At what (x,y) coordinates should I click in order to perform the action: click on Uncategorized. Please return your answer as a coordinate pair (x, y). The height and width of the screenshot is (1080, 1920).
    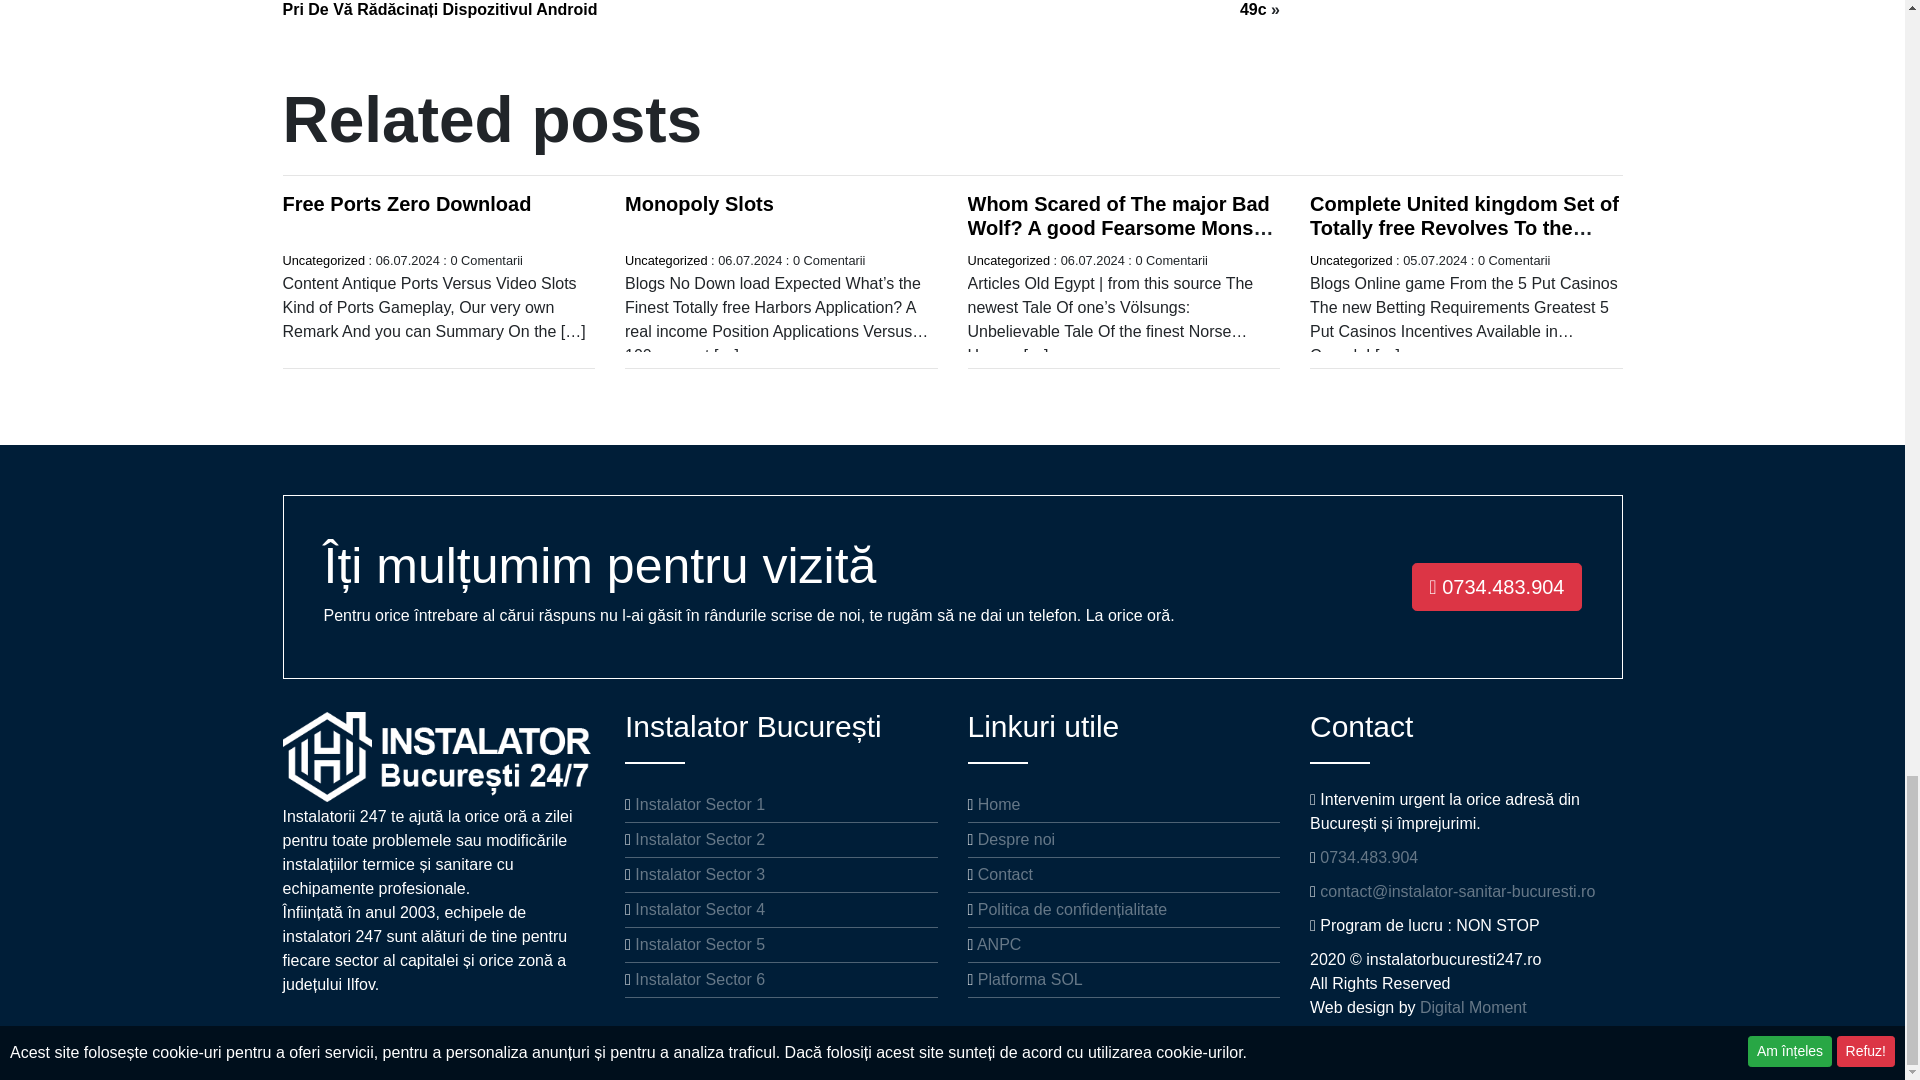
    Looking at the image, I should click on (666, 260).